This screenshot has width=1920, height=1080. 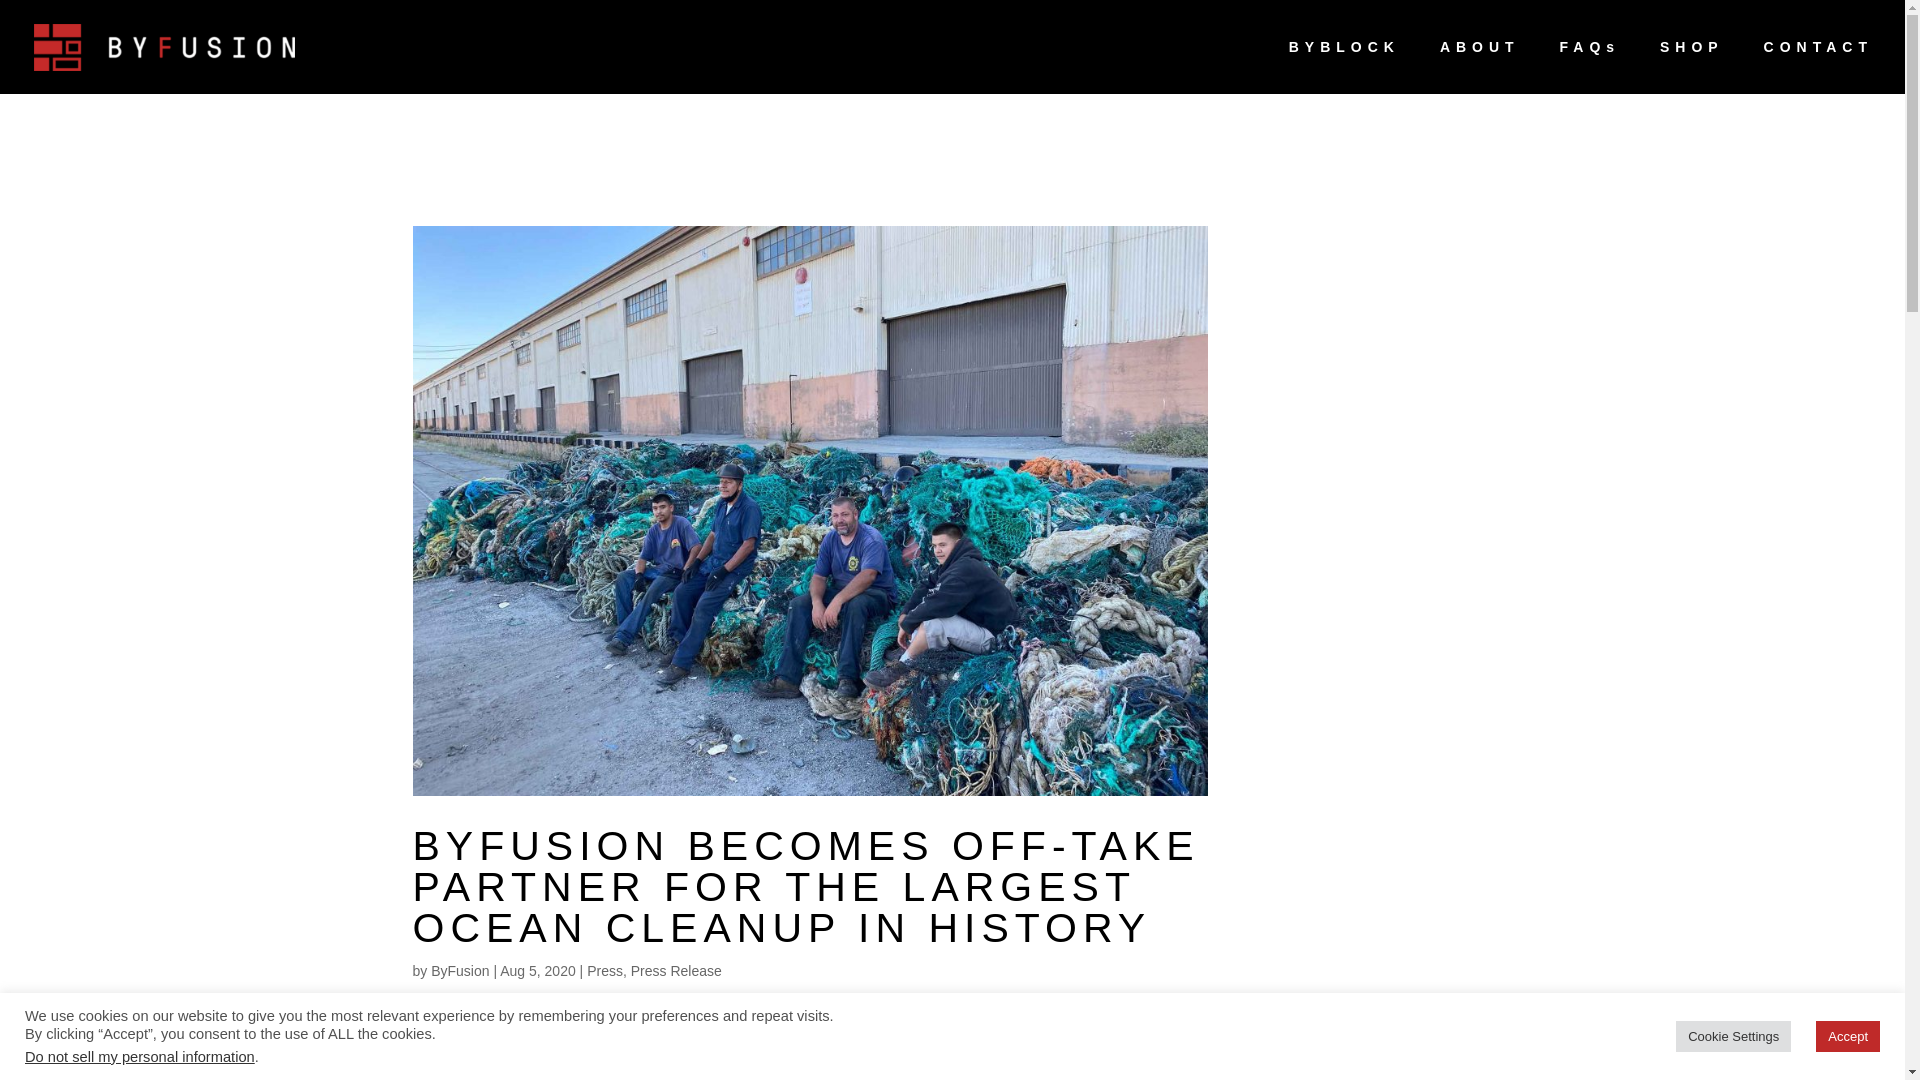 I want to click on Do not sell my personal information, so click(x=140, y=1056).